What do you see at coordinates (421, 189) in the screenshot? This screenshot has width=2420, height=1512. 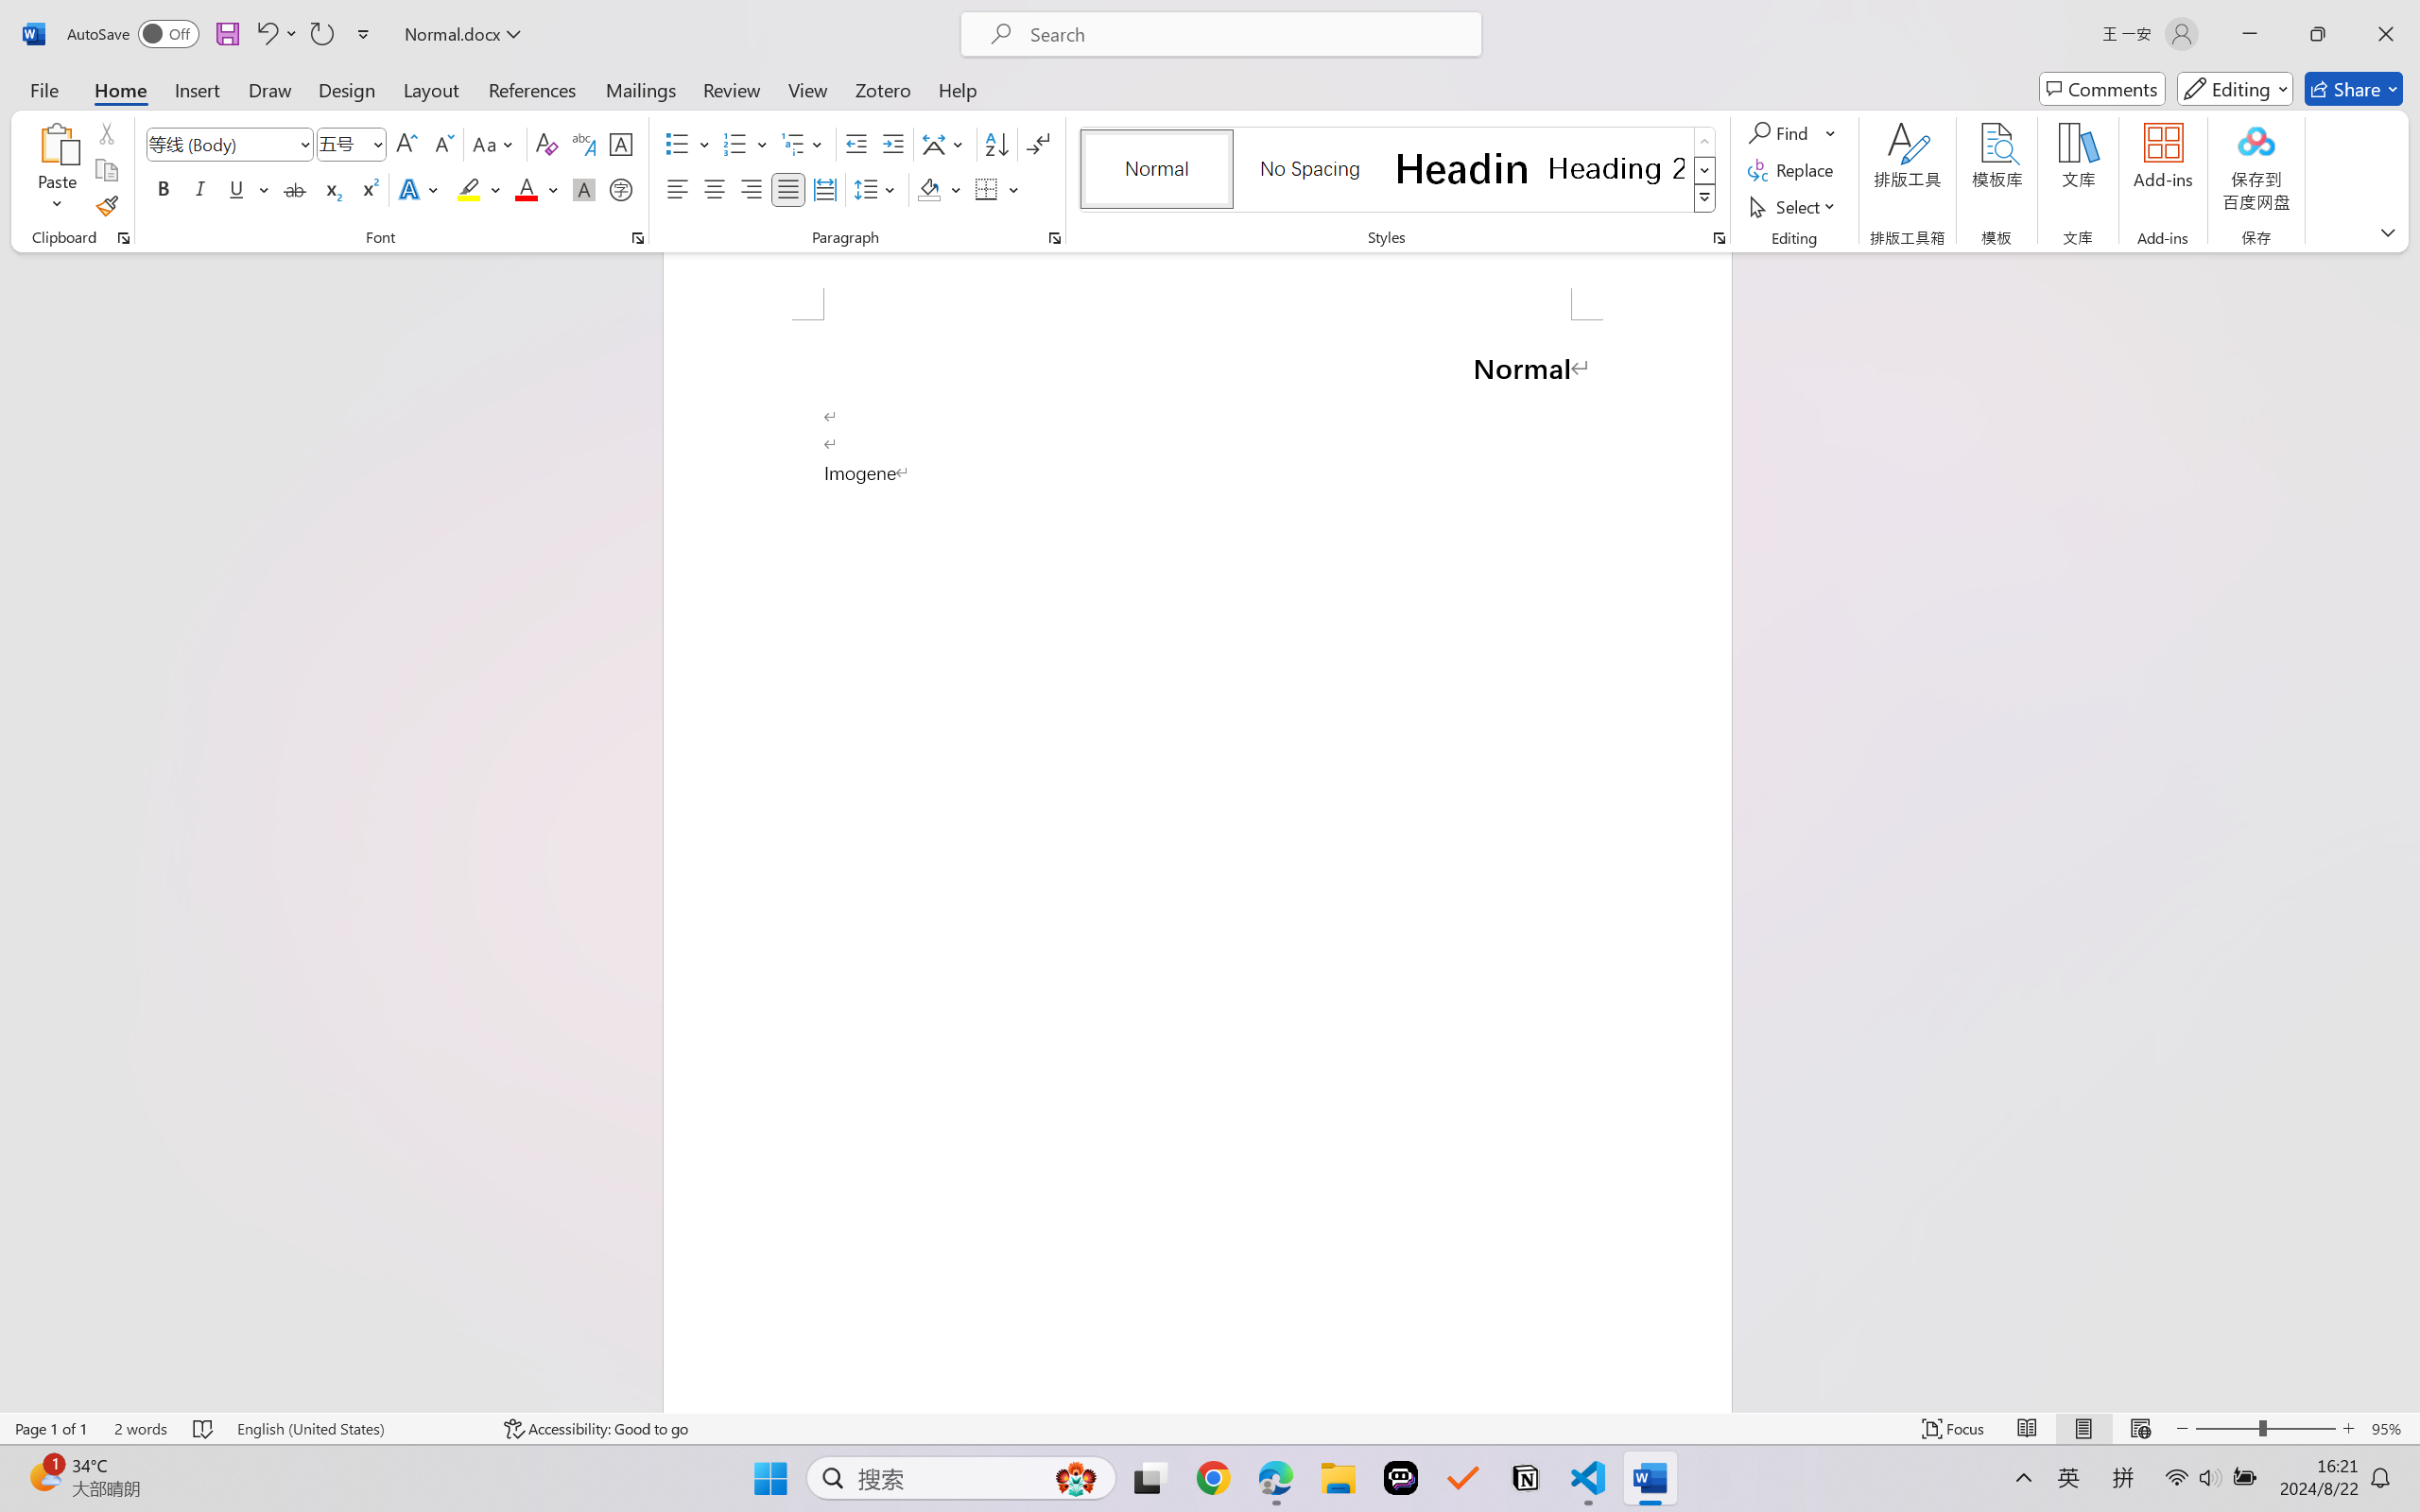 I see `Text Effects and Typography` at bounding box center [421, 189].